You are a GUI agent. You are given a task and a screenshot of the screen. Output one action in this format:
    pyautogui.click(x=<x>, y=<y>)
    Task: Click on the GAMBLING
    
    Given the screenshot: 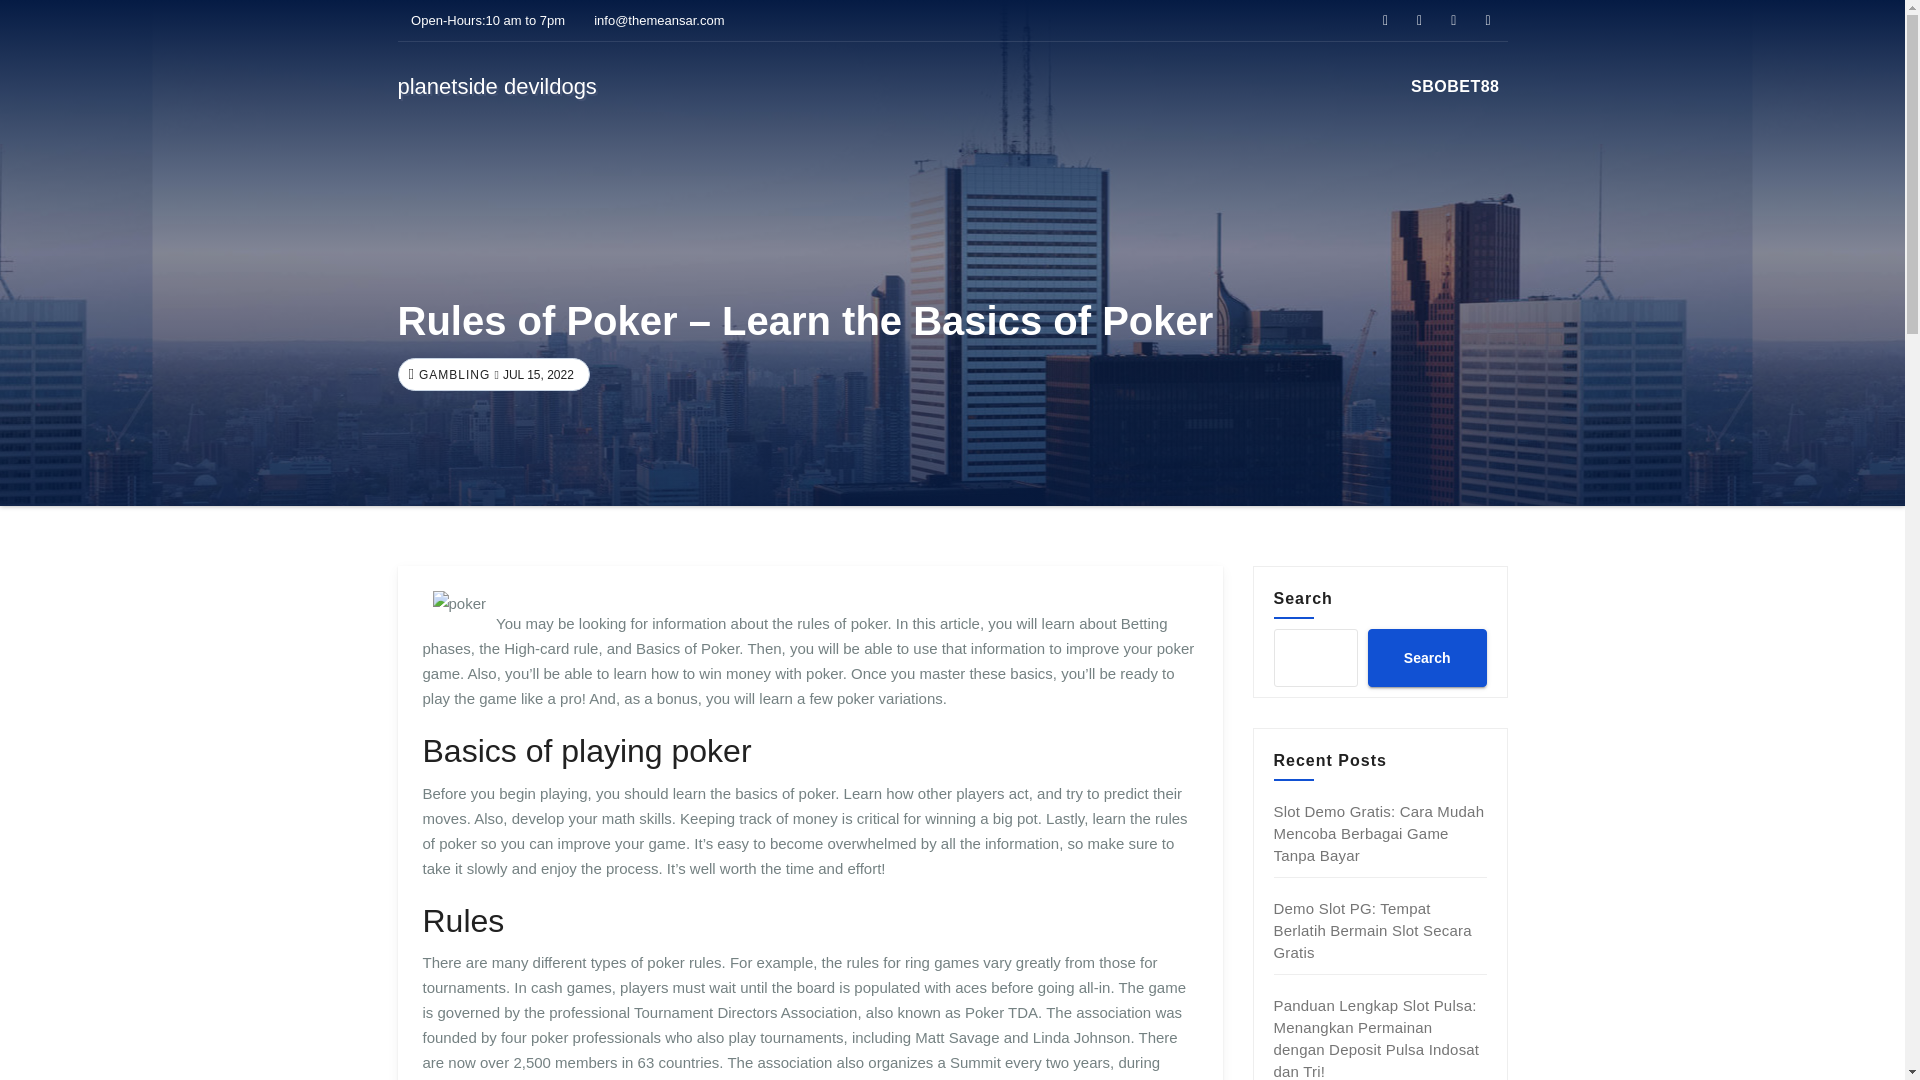 What is the action you would take?
    pyautogui.click(x=452, y=375)
    